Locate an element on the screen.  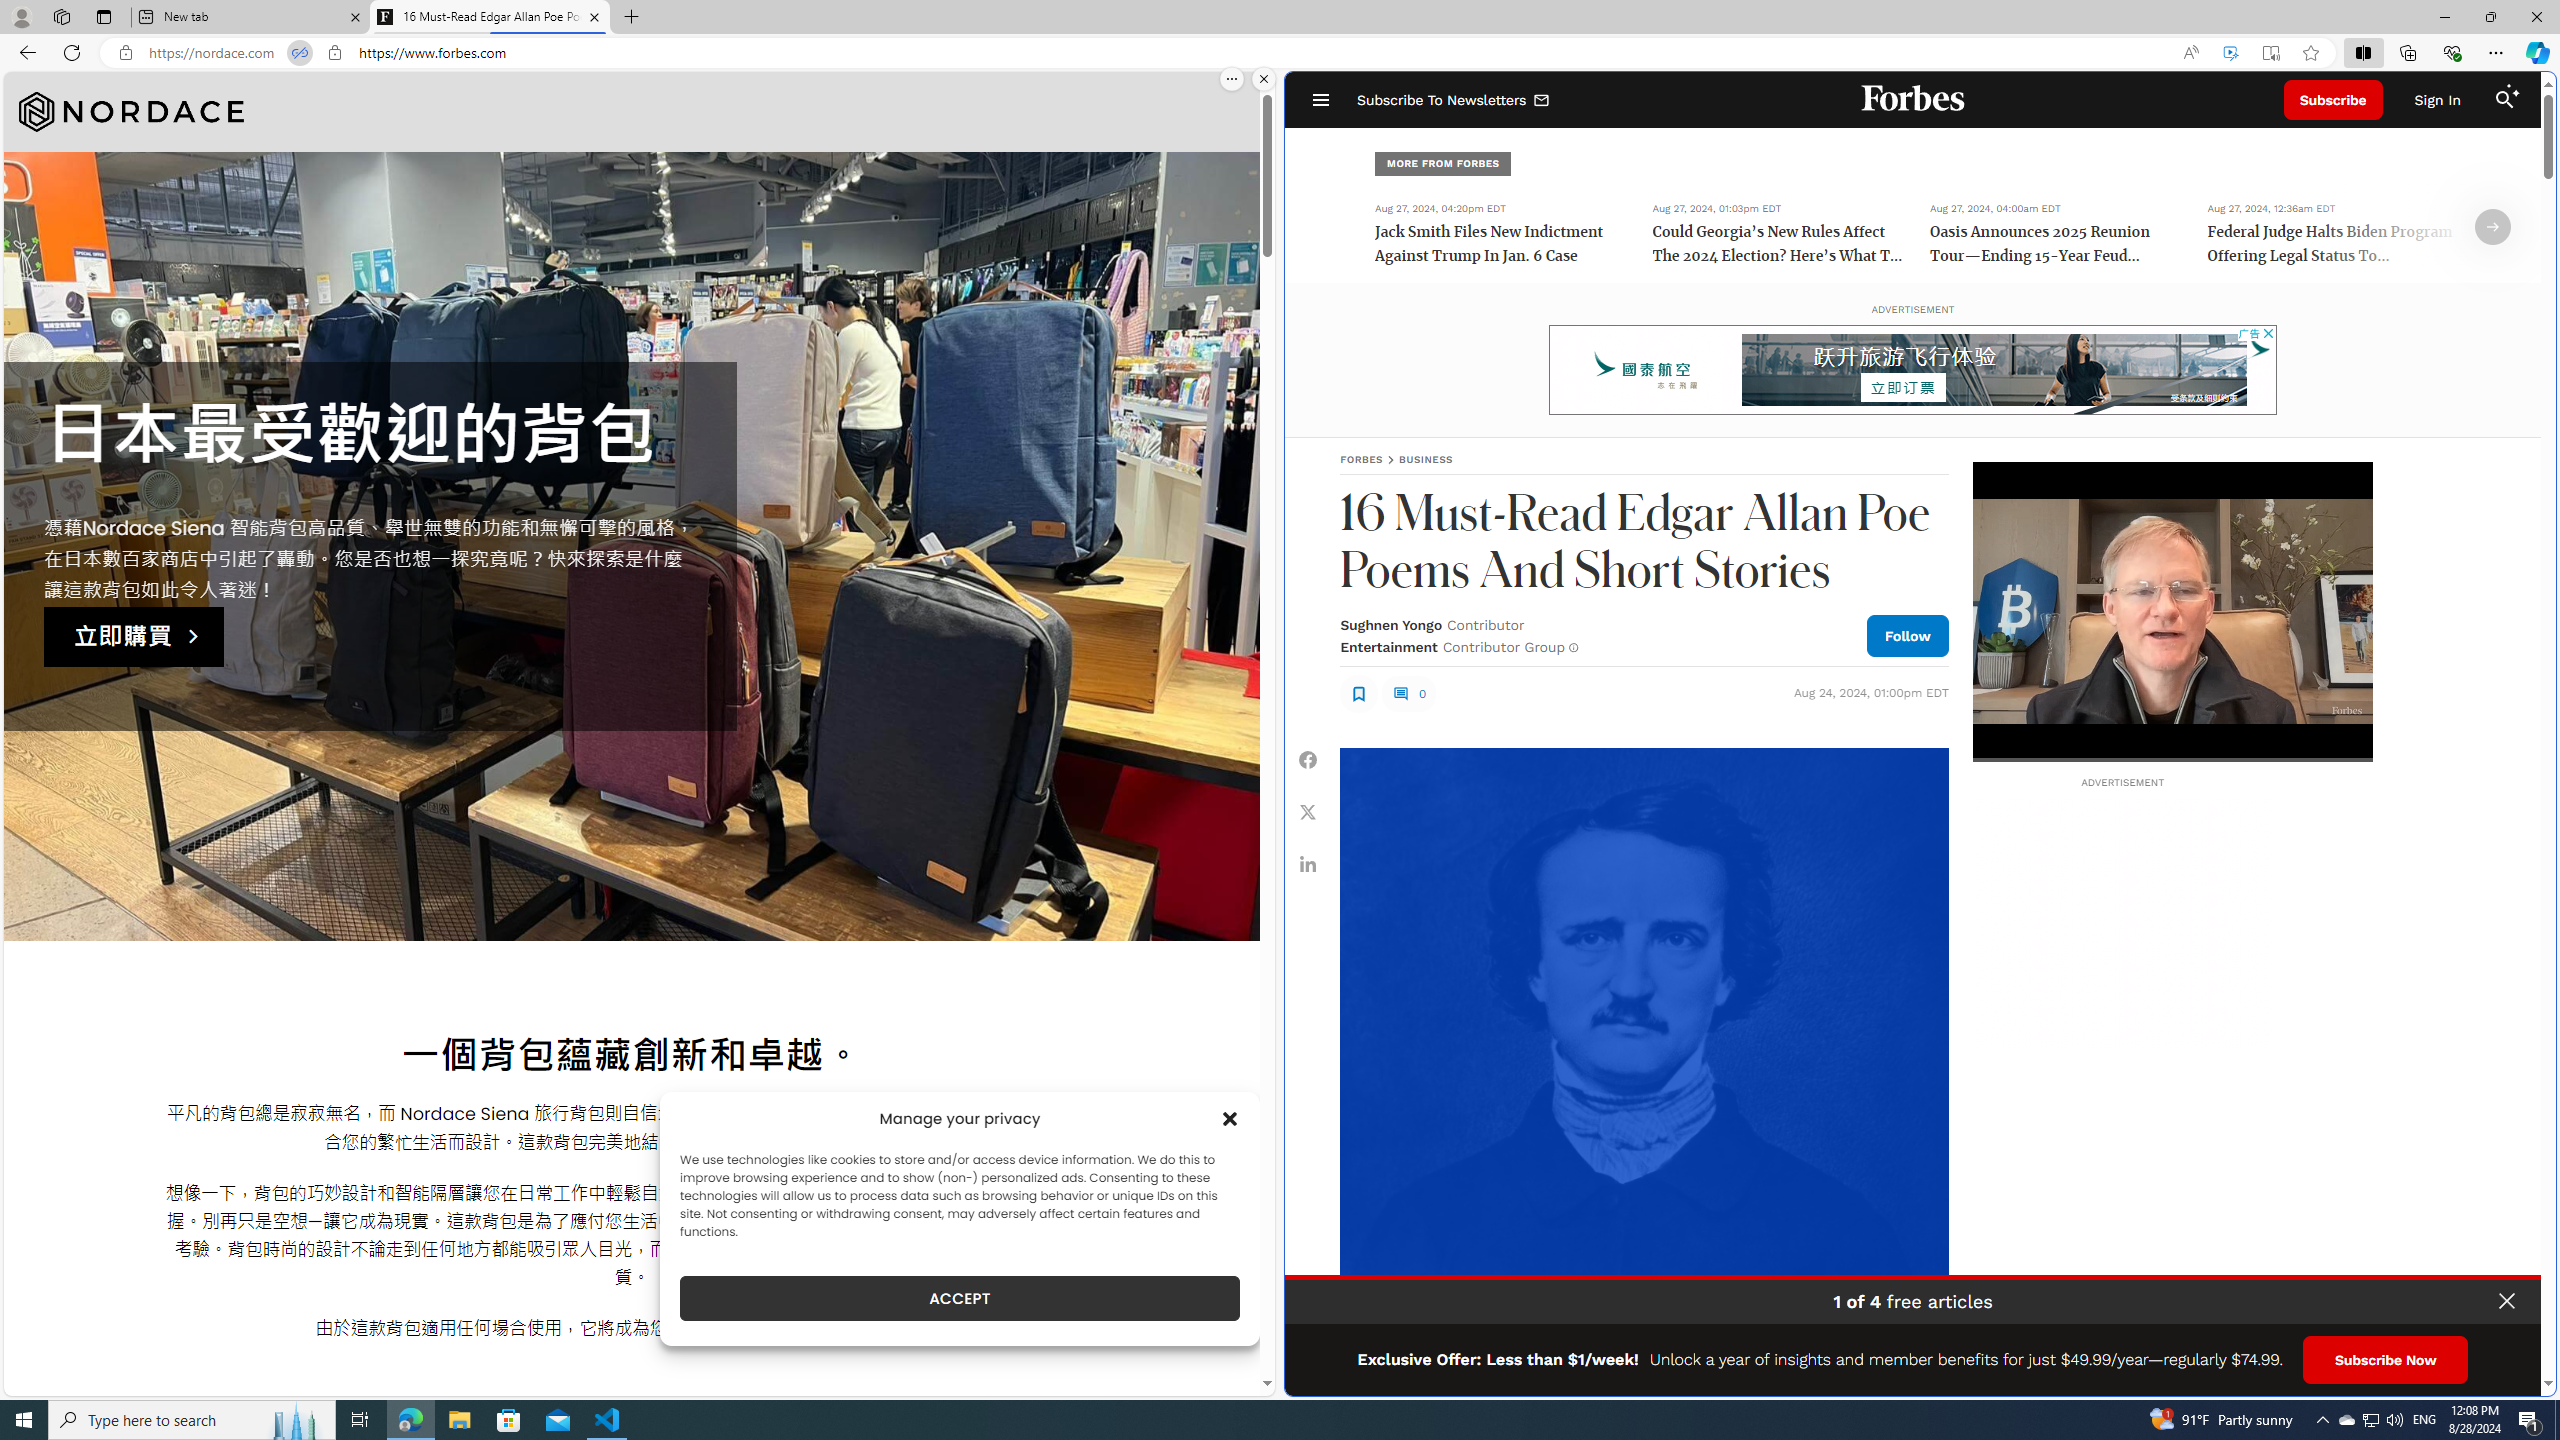
Class: fs-icon fs-icon--Facebook is located at coordinates (1309, 759).